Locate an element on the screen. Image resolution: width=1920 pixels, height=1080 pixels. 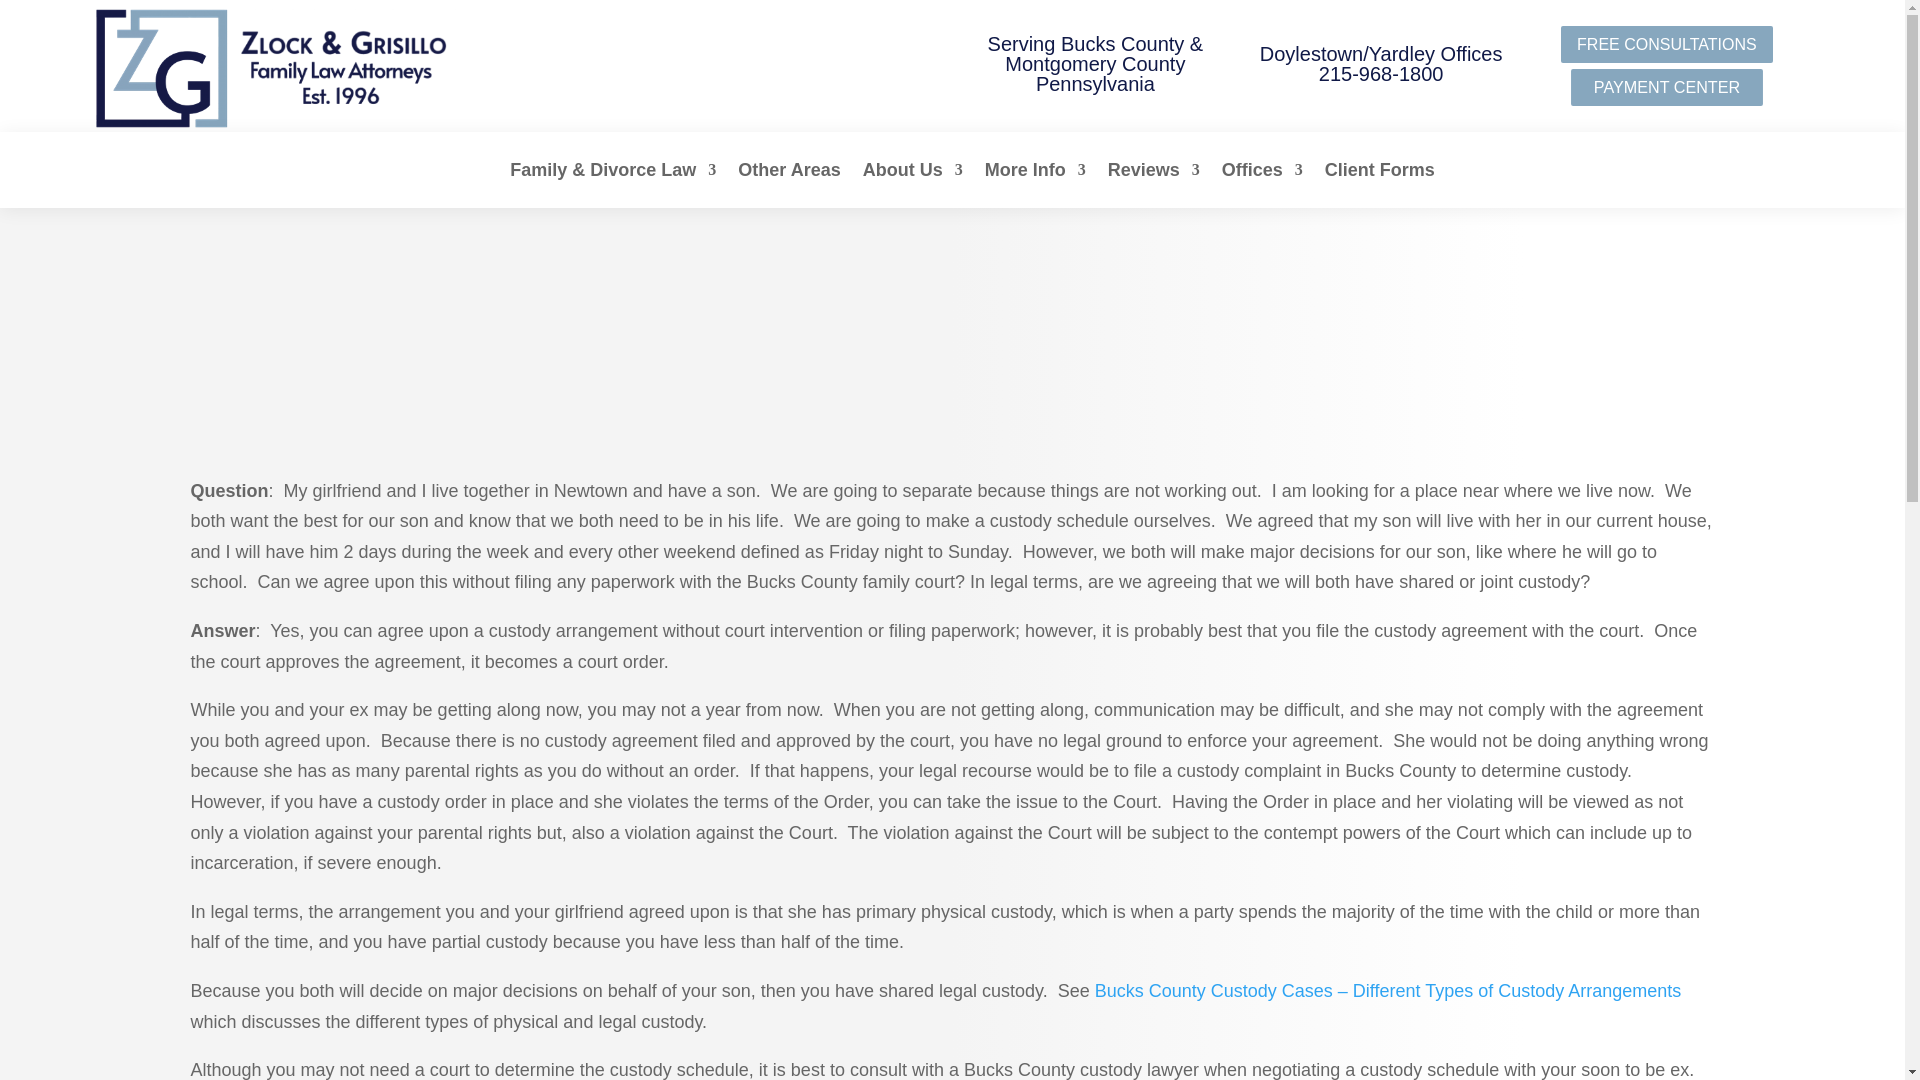
PAYMENT CENTER is located at coordinates (1665, 87).